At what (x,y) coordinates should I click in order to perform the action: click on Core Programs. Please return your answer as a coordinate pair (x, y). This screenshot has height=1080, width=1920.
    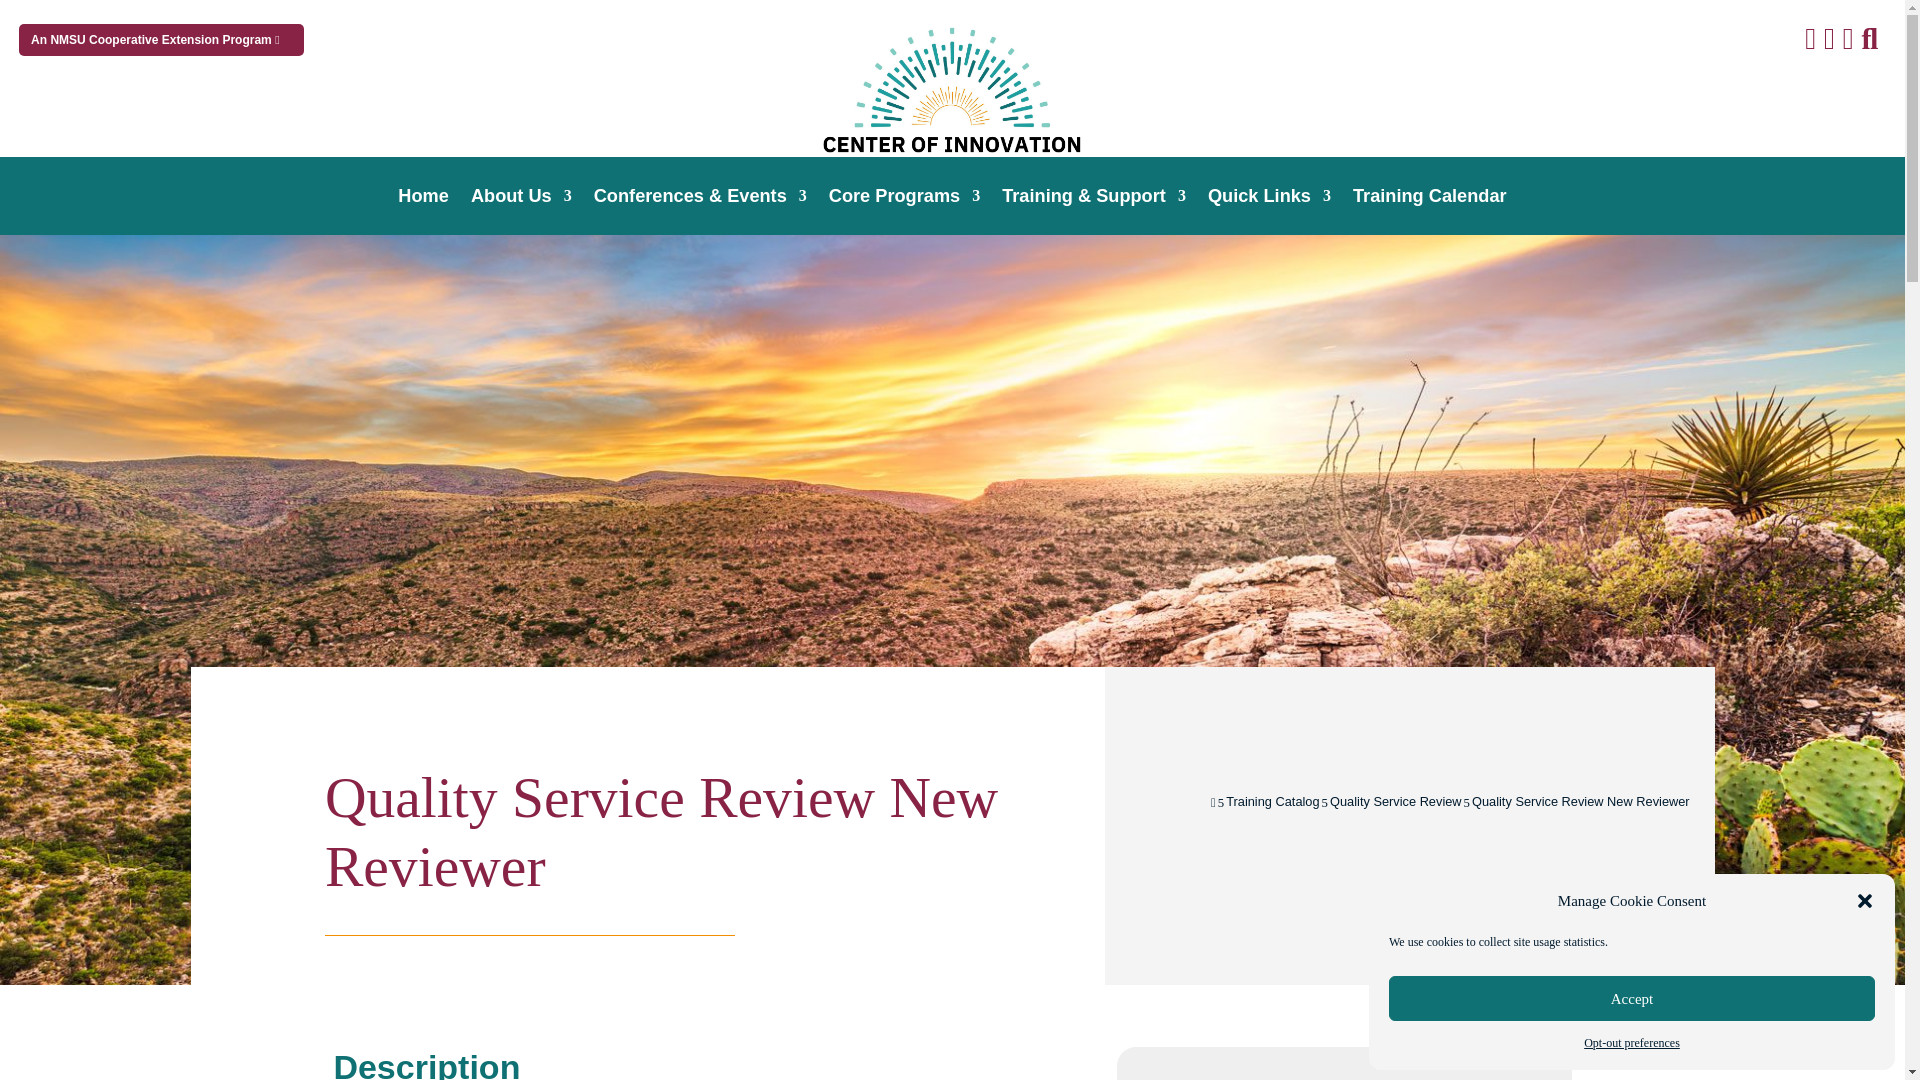
    Looking at the image, I should click on (904, 200).